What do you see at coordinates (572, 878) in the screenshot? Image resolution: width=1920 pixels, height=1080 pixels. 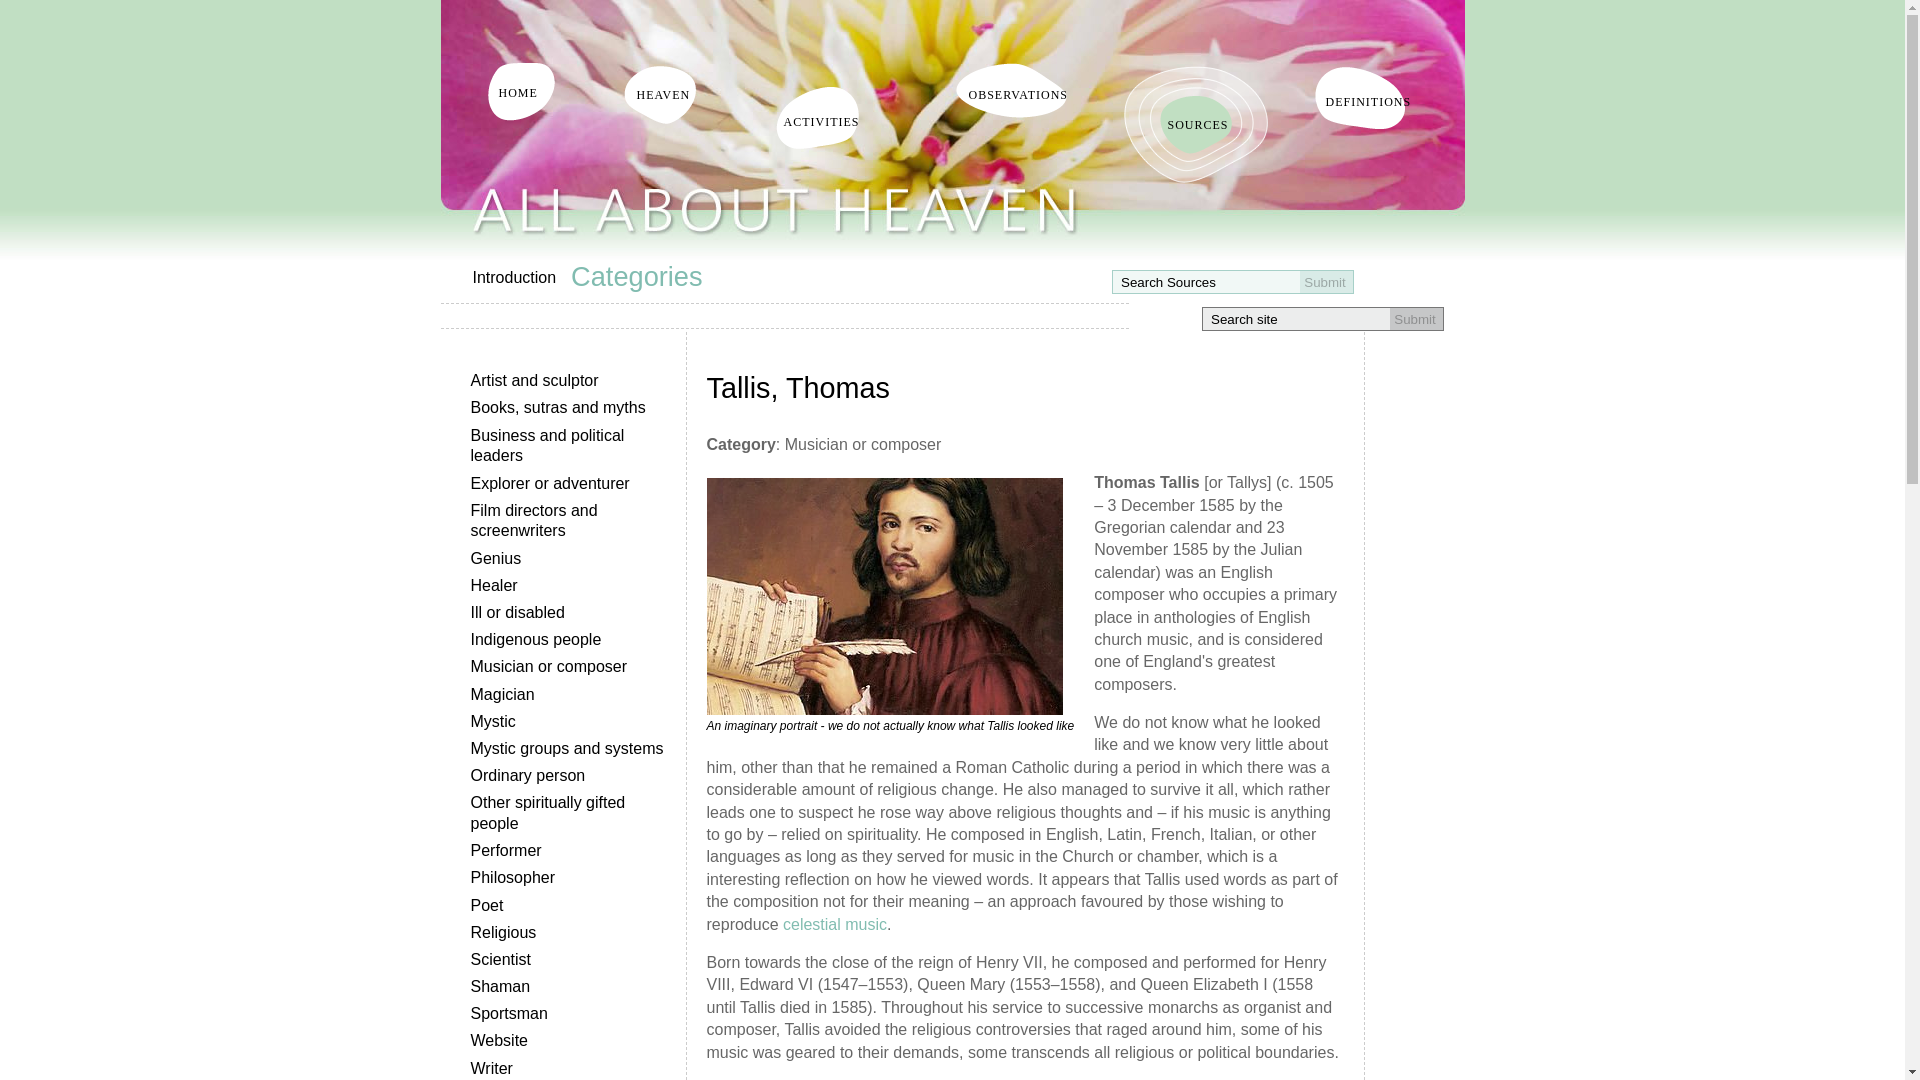 I see `Philosopher` at bounding box center [572, 878].